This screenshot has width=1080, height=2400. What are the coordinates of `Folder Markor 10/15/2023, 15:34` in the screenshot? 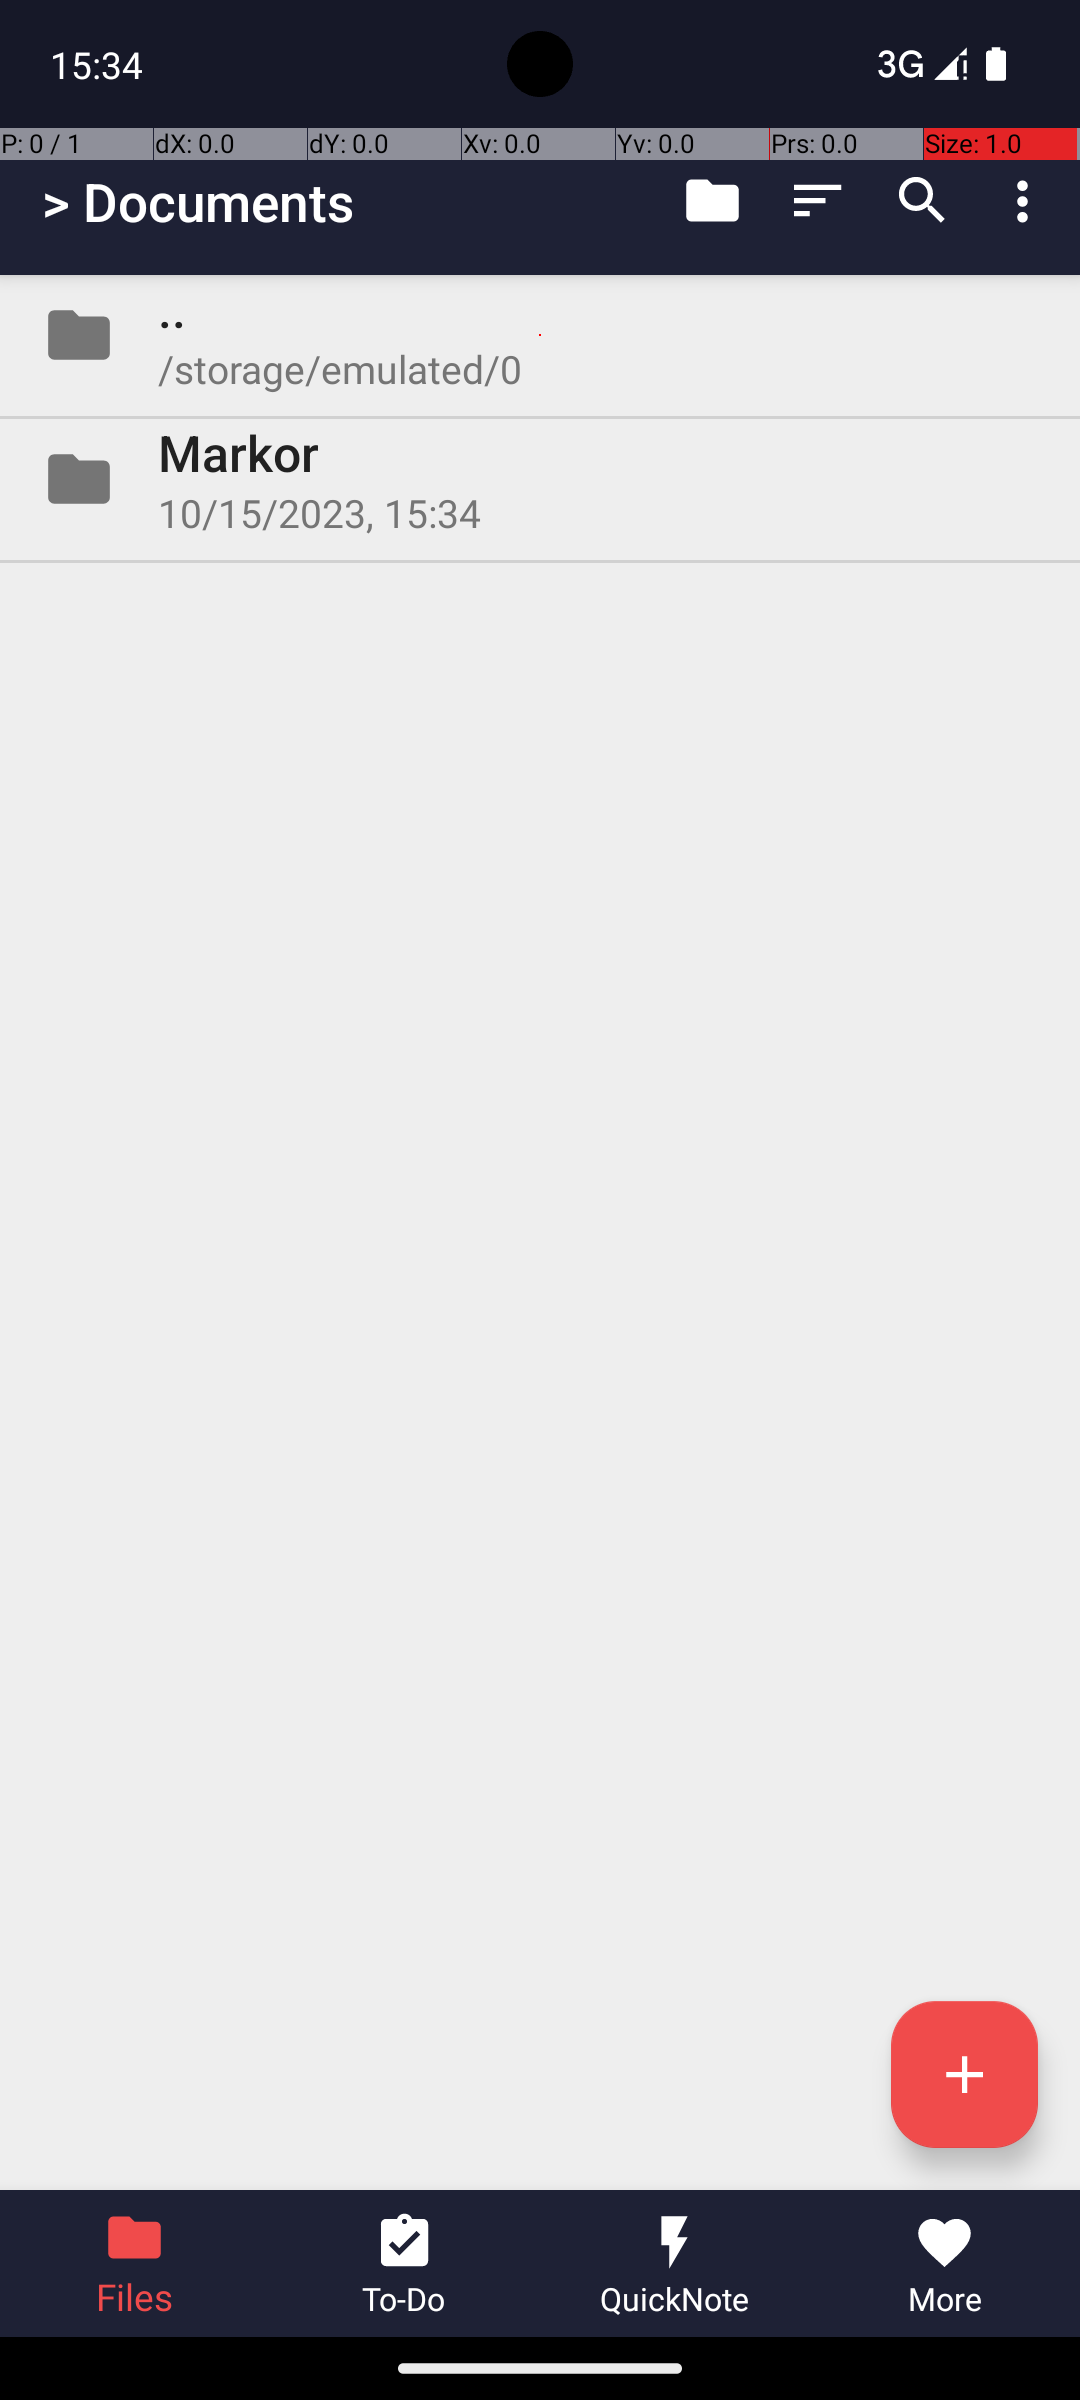 It's located at (540, 479).